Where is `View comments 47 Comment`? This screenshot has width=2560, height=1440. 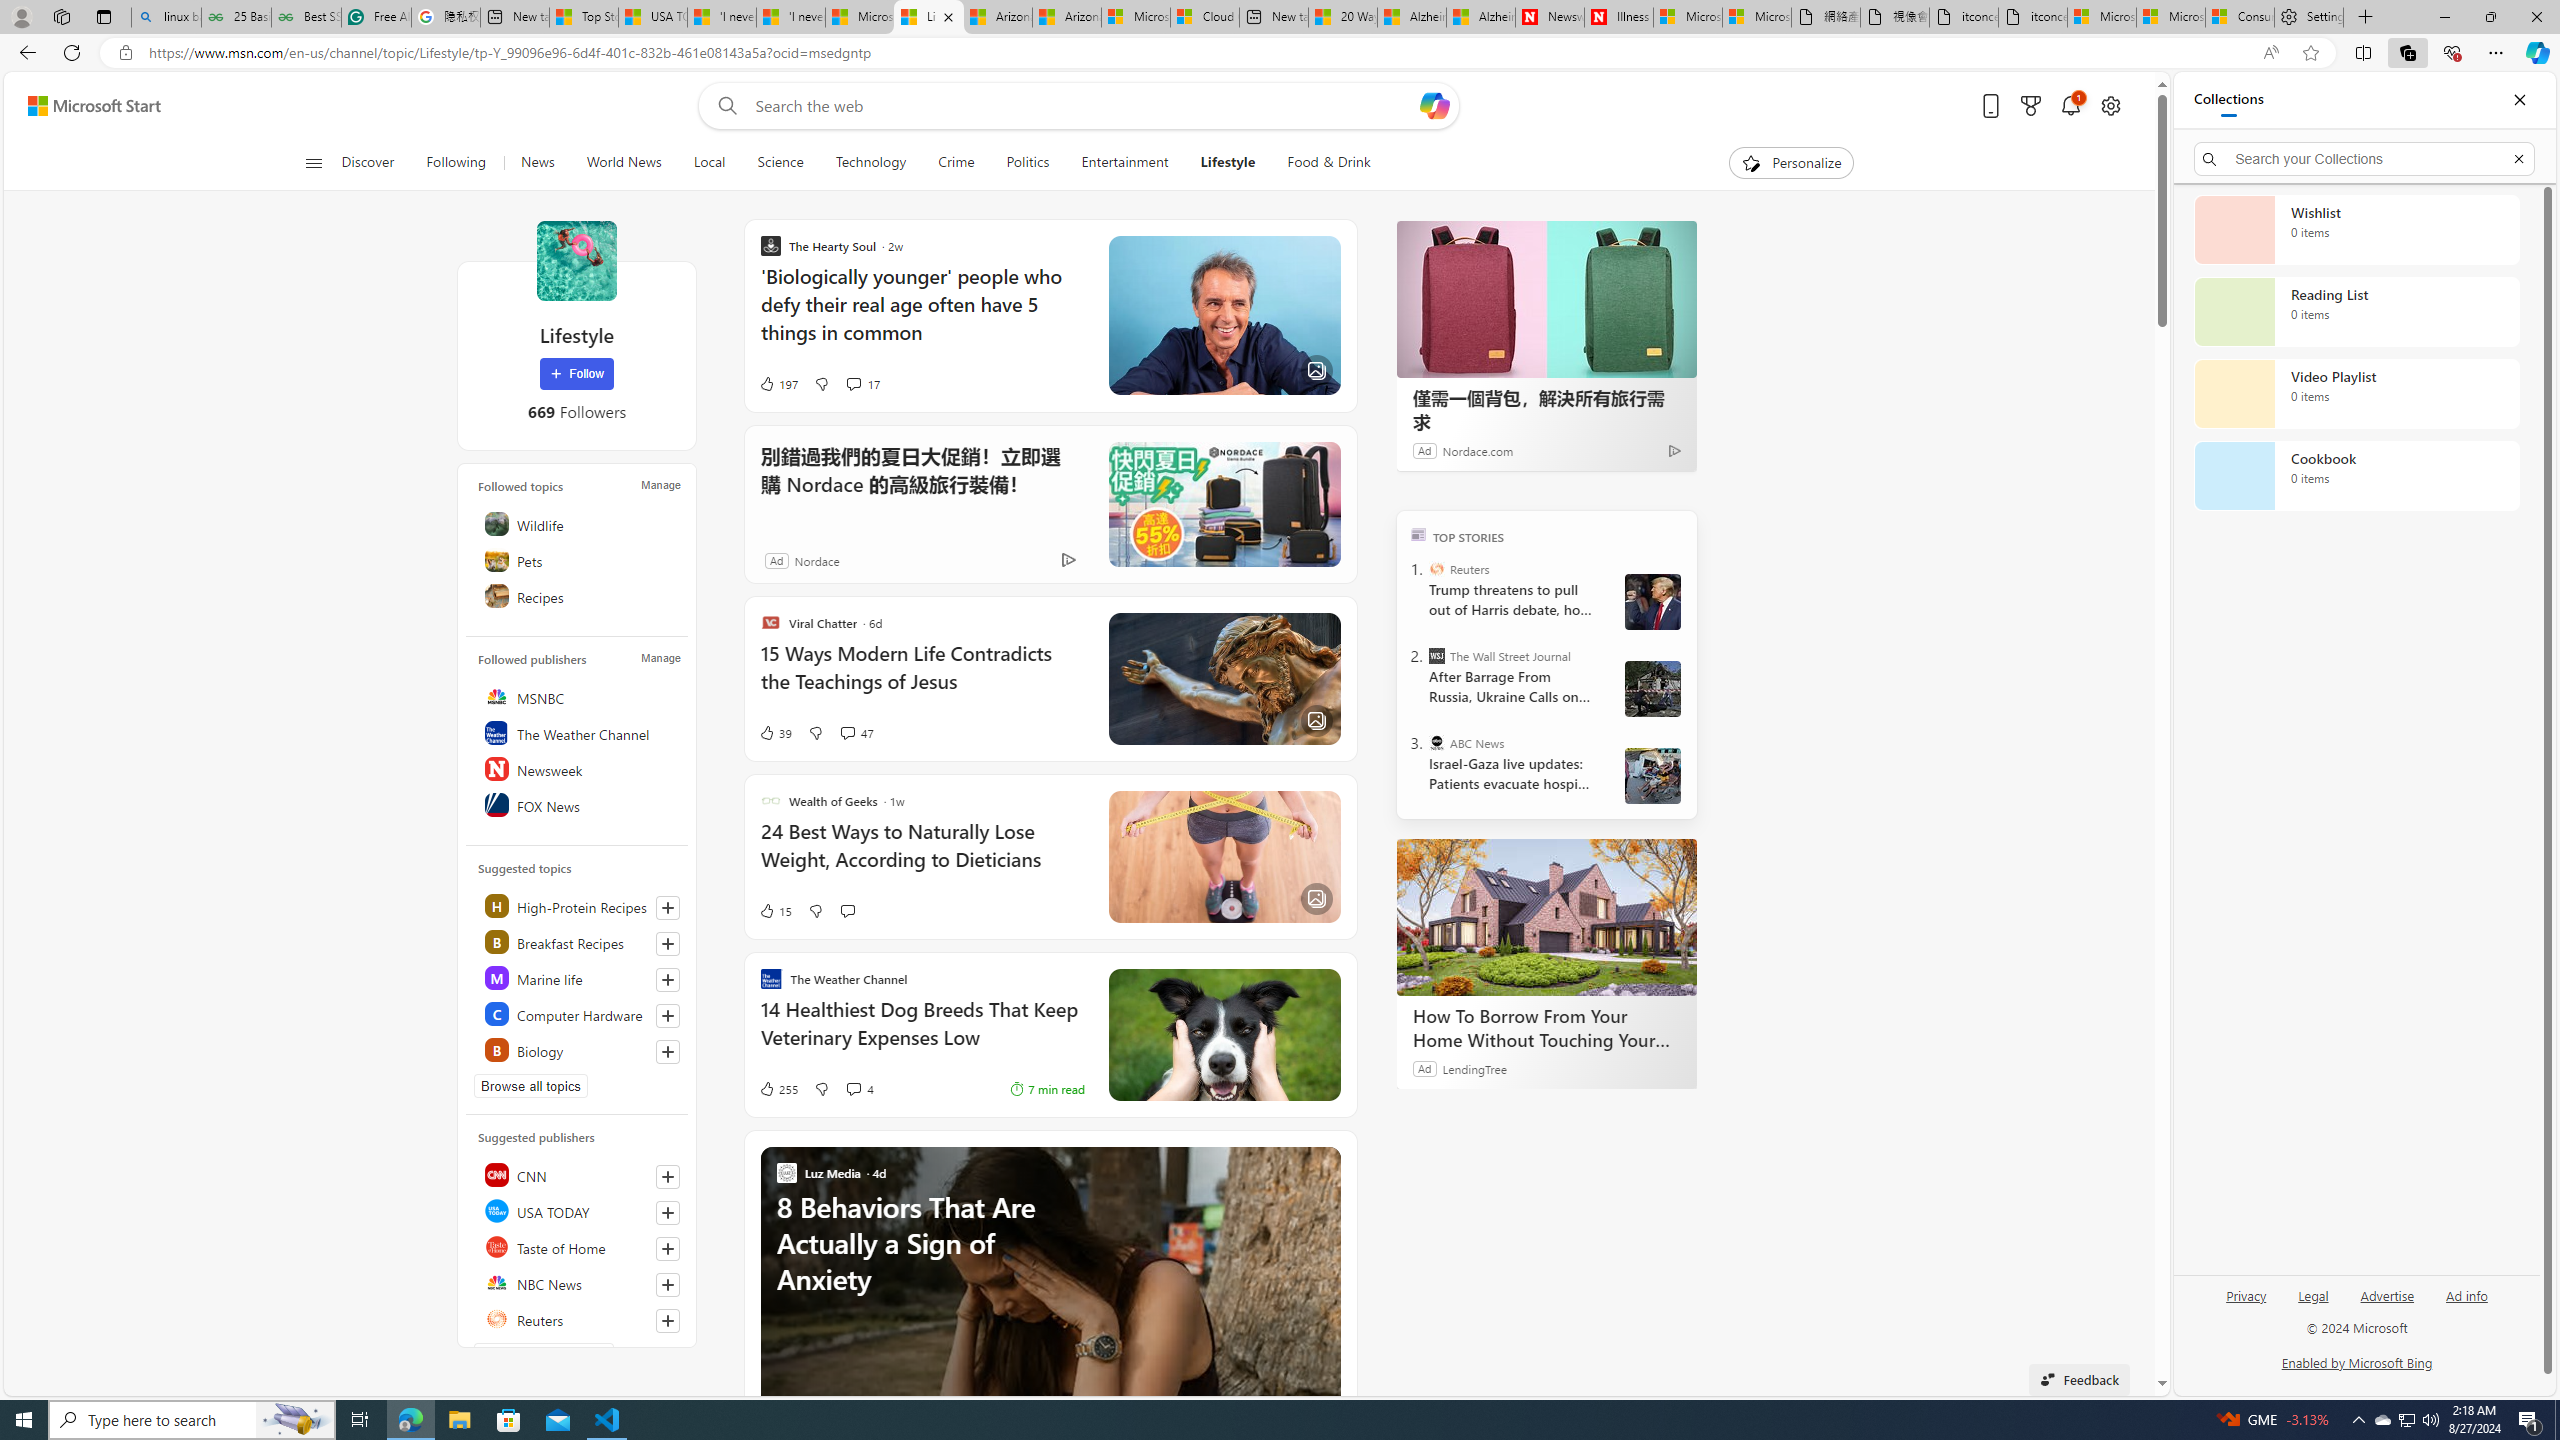 View comments 47 Comment is located at coordinates (847, 732).